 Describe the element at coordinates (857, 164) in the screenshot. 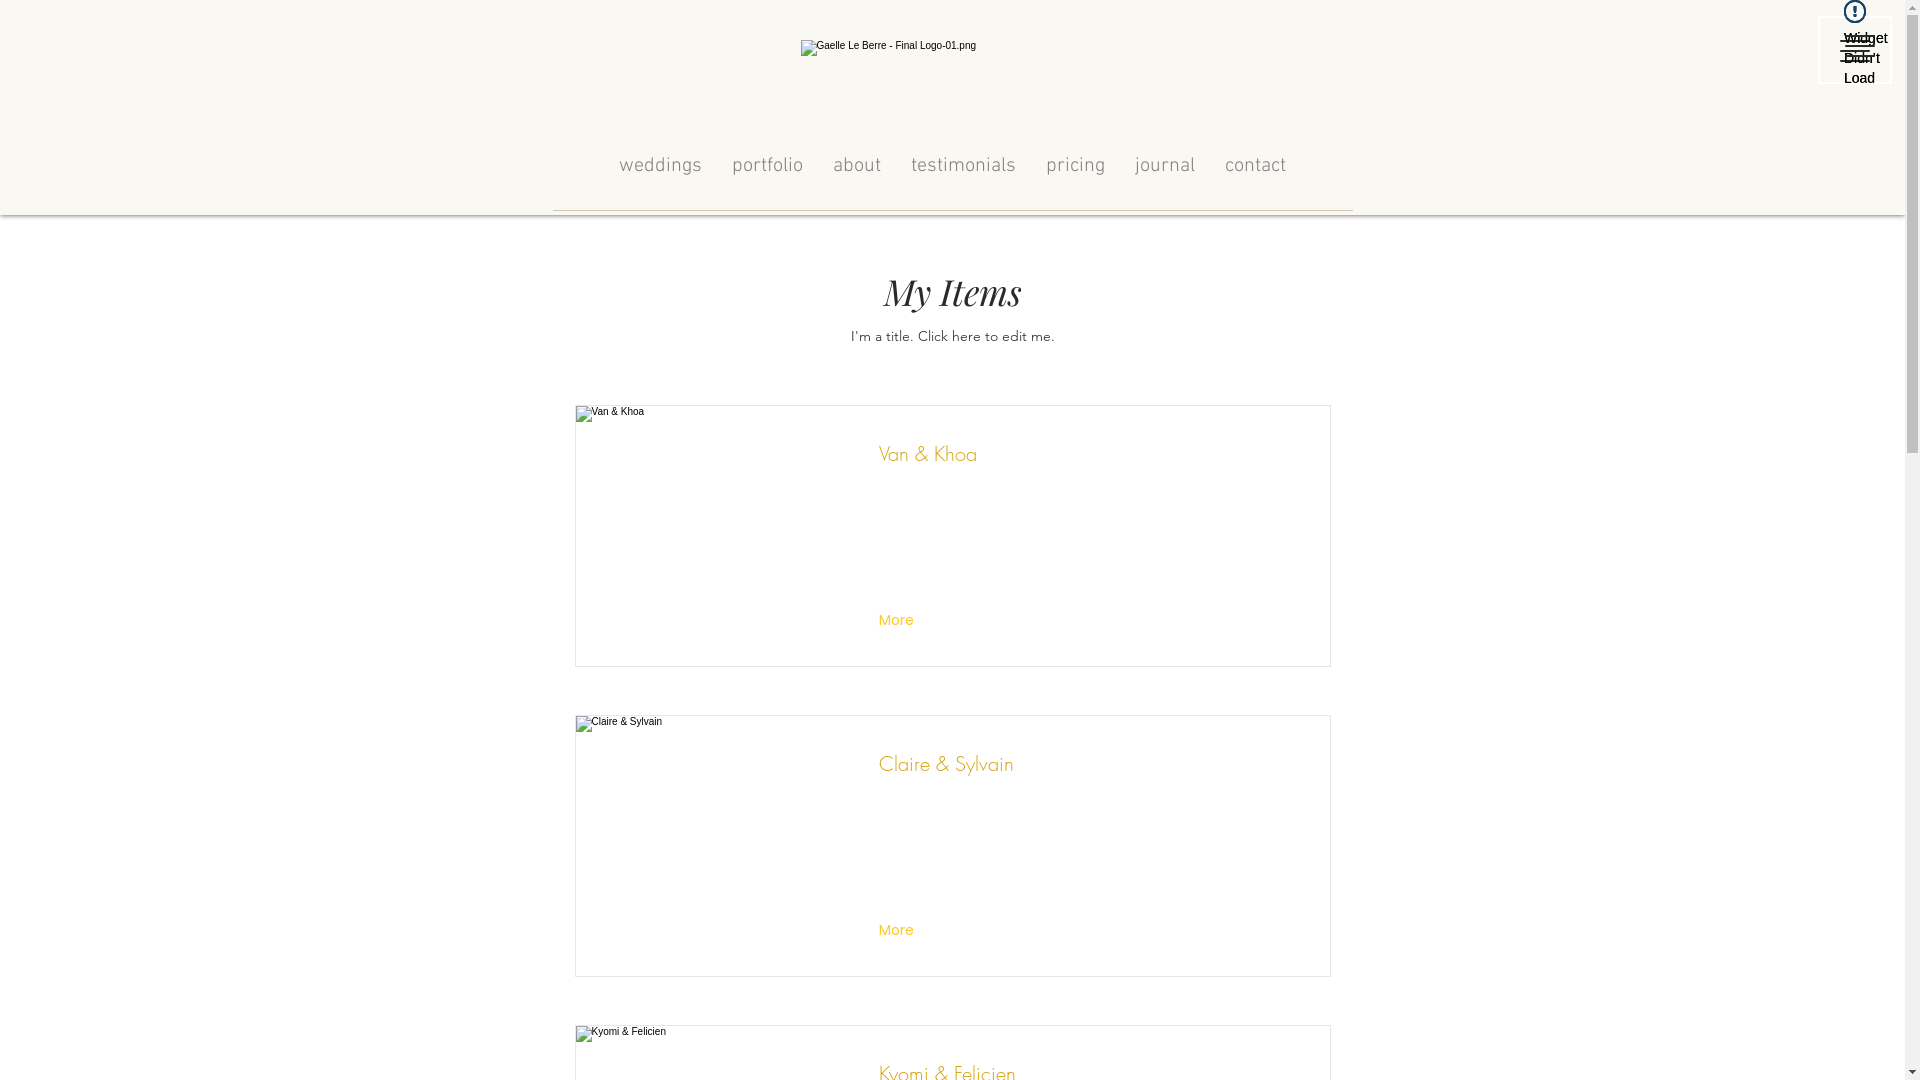

I see `about` at that location.